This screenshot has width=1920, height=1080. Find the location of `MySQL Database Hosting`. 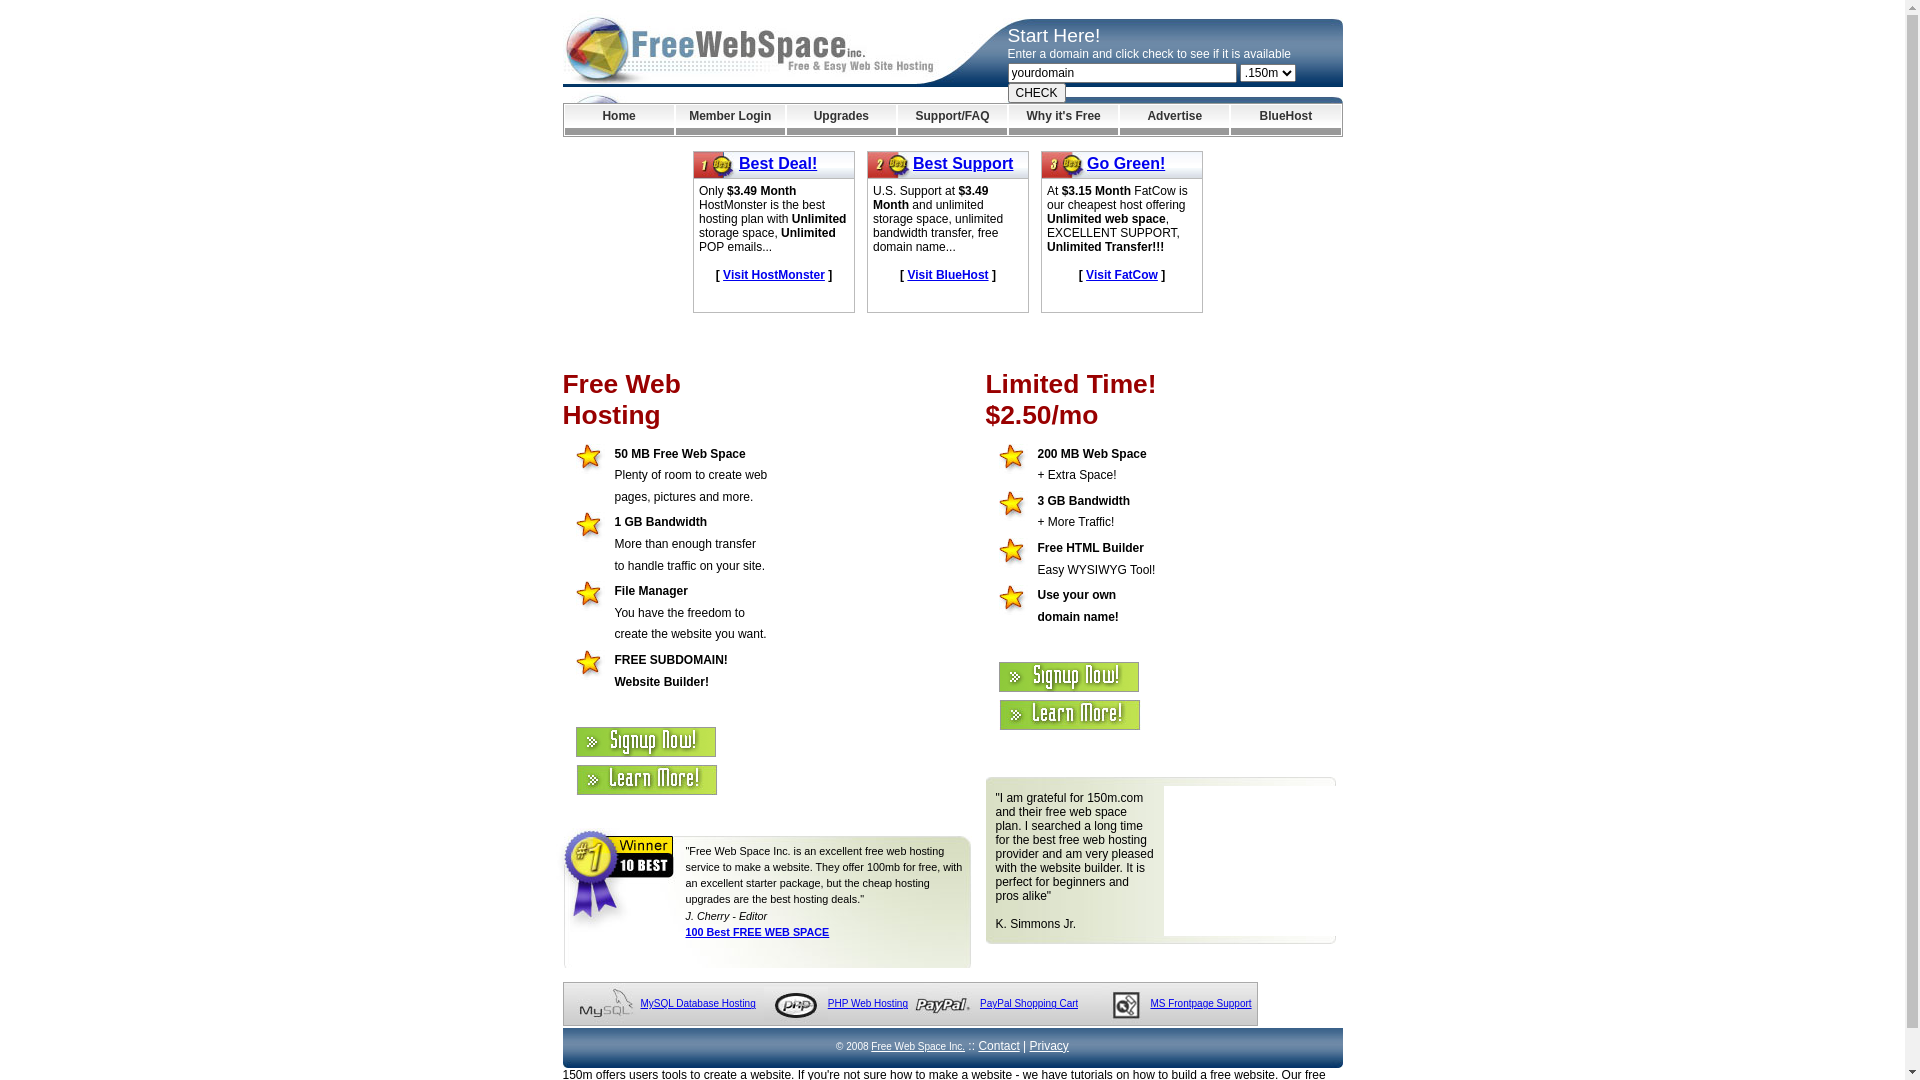

MySQL Database Hosting is located at coordinates (698, 1004).